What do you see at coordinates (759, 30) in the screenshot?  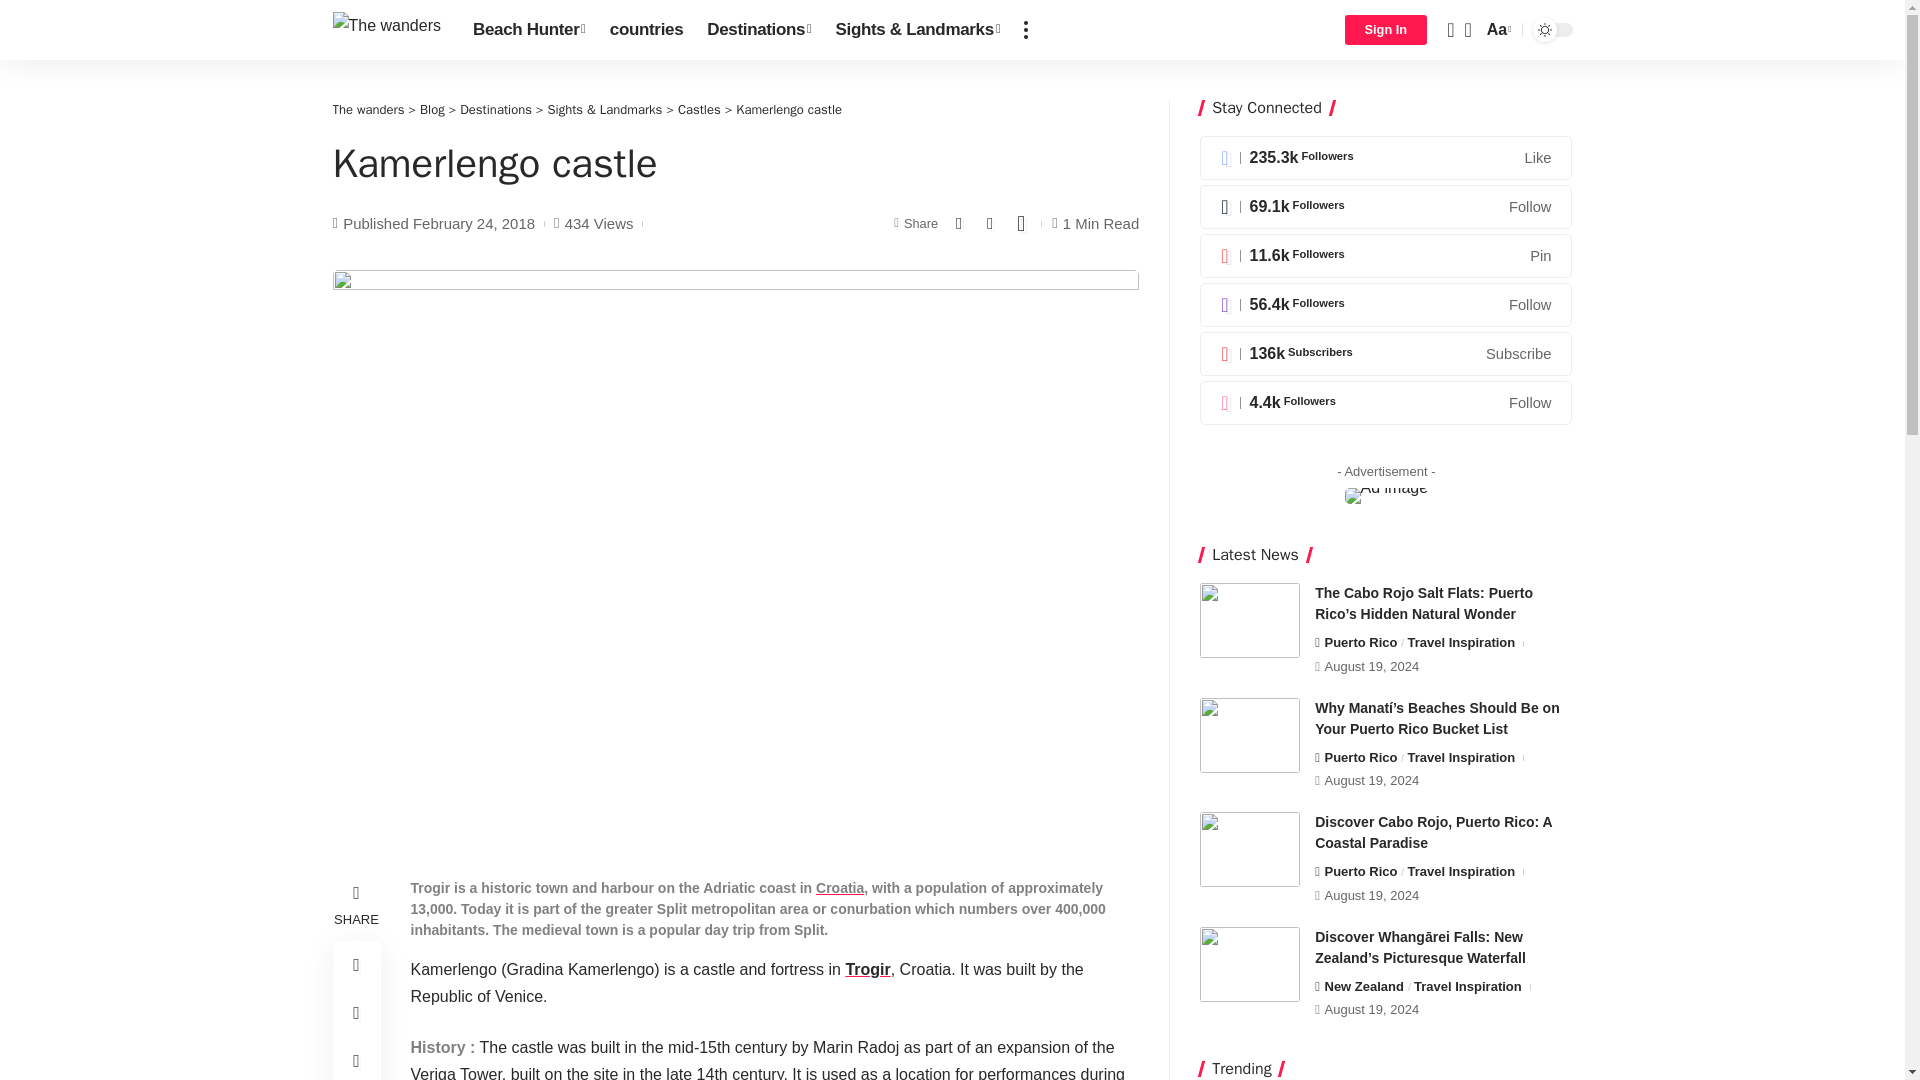 I see `Destinations` at bounding box center [759, 30].